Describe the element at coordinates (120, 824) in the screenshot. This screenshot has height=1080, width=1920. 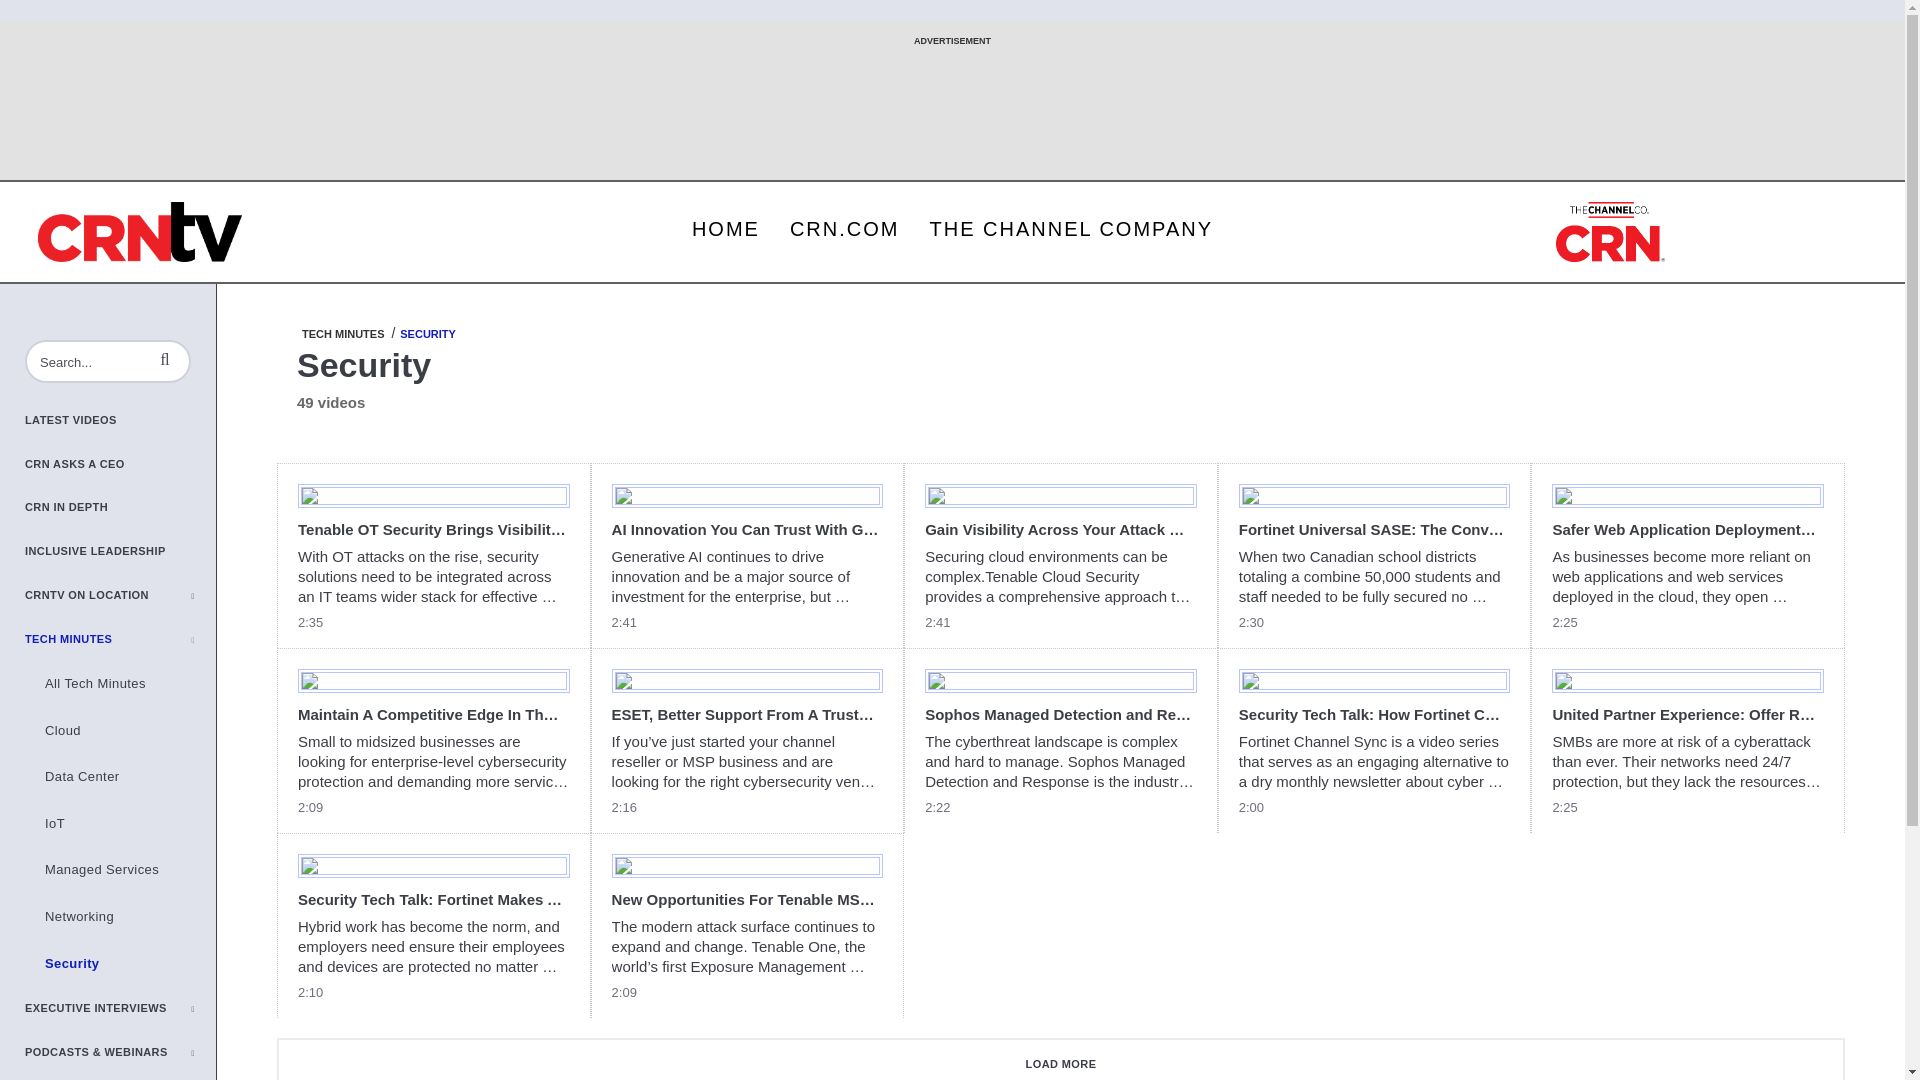
I see `IoT` at that location.